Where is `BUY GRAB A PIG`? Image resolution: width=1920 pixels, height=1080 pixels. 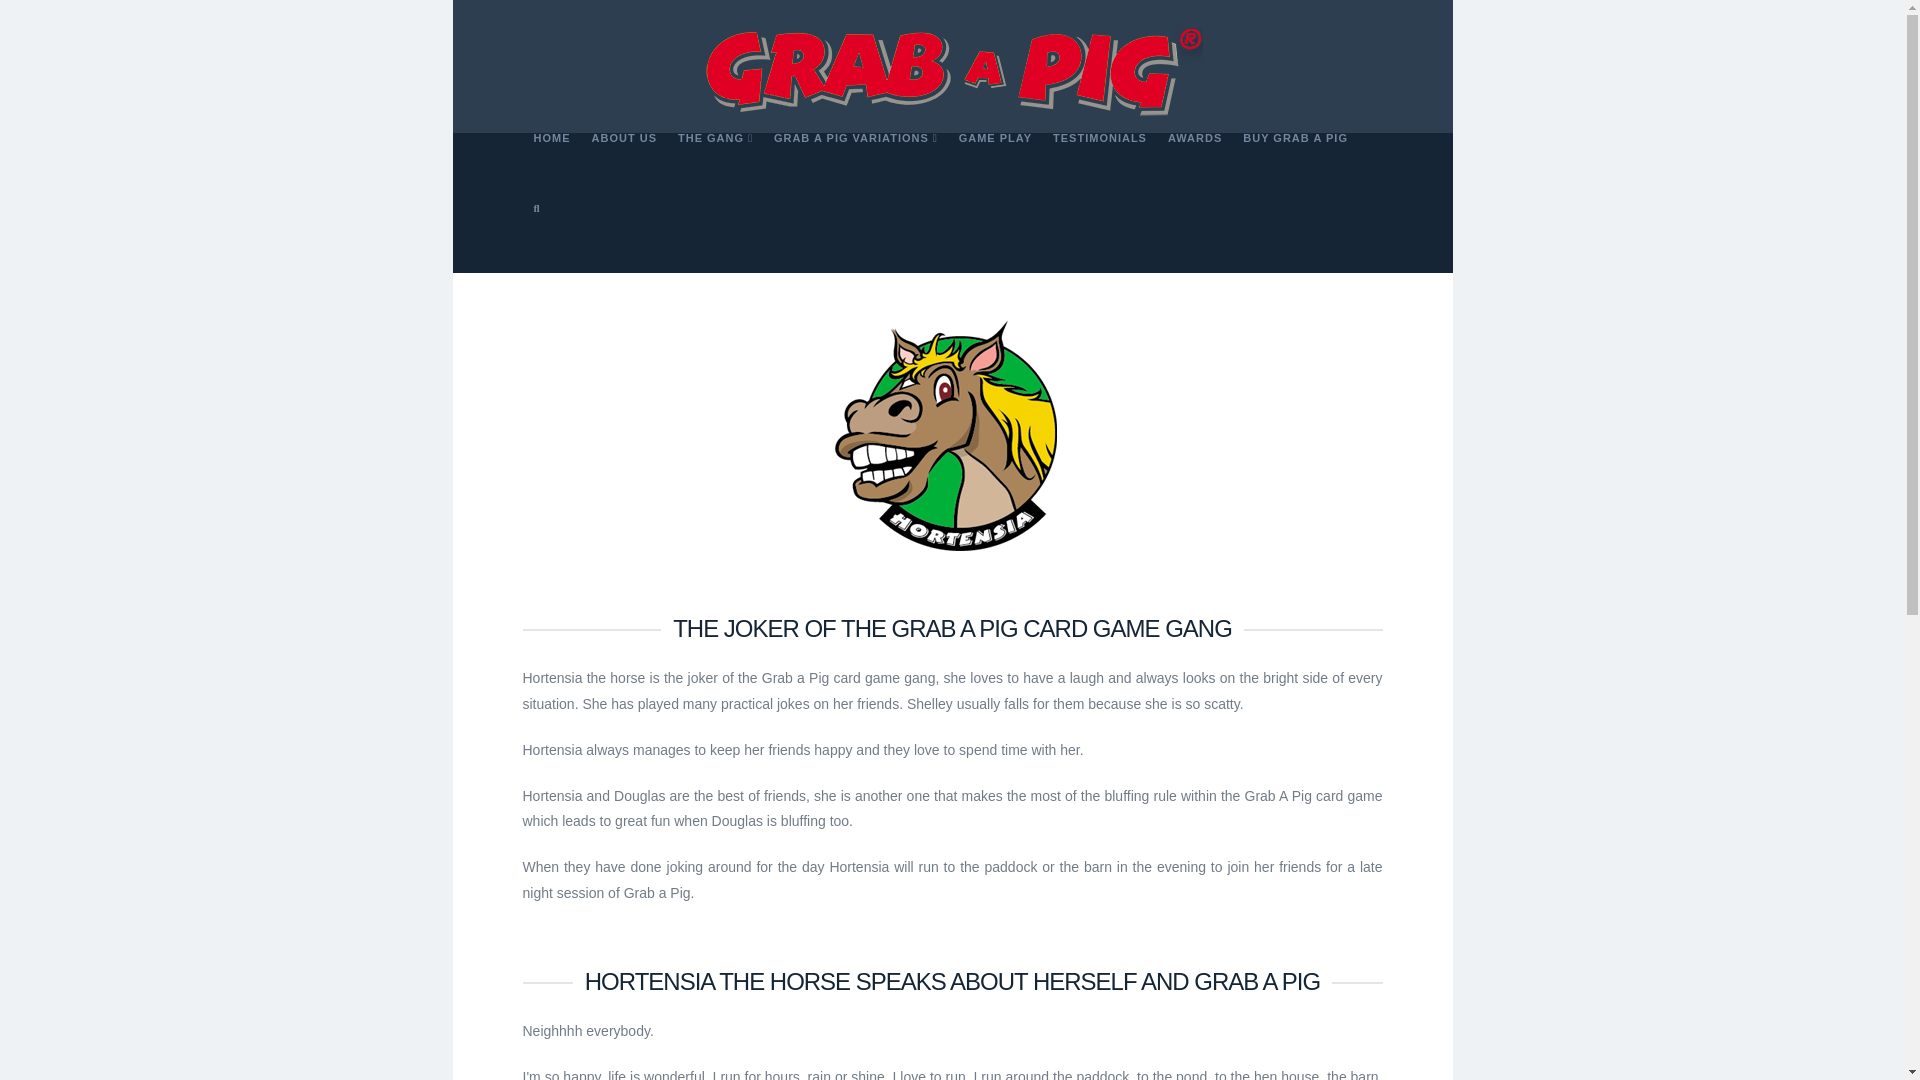
BUY GRAB A PIG is located at coordinates (1294, 168).